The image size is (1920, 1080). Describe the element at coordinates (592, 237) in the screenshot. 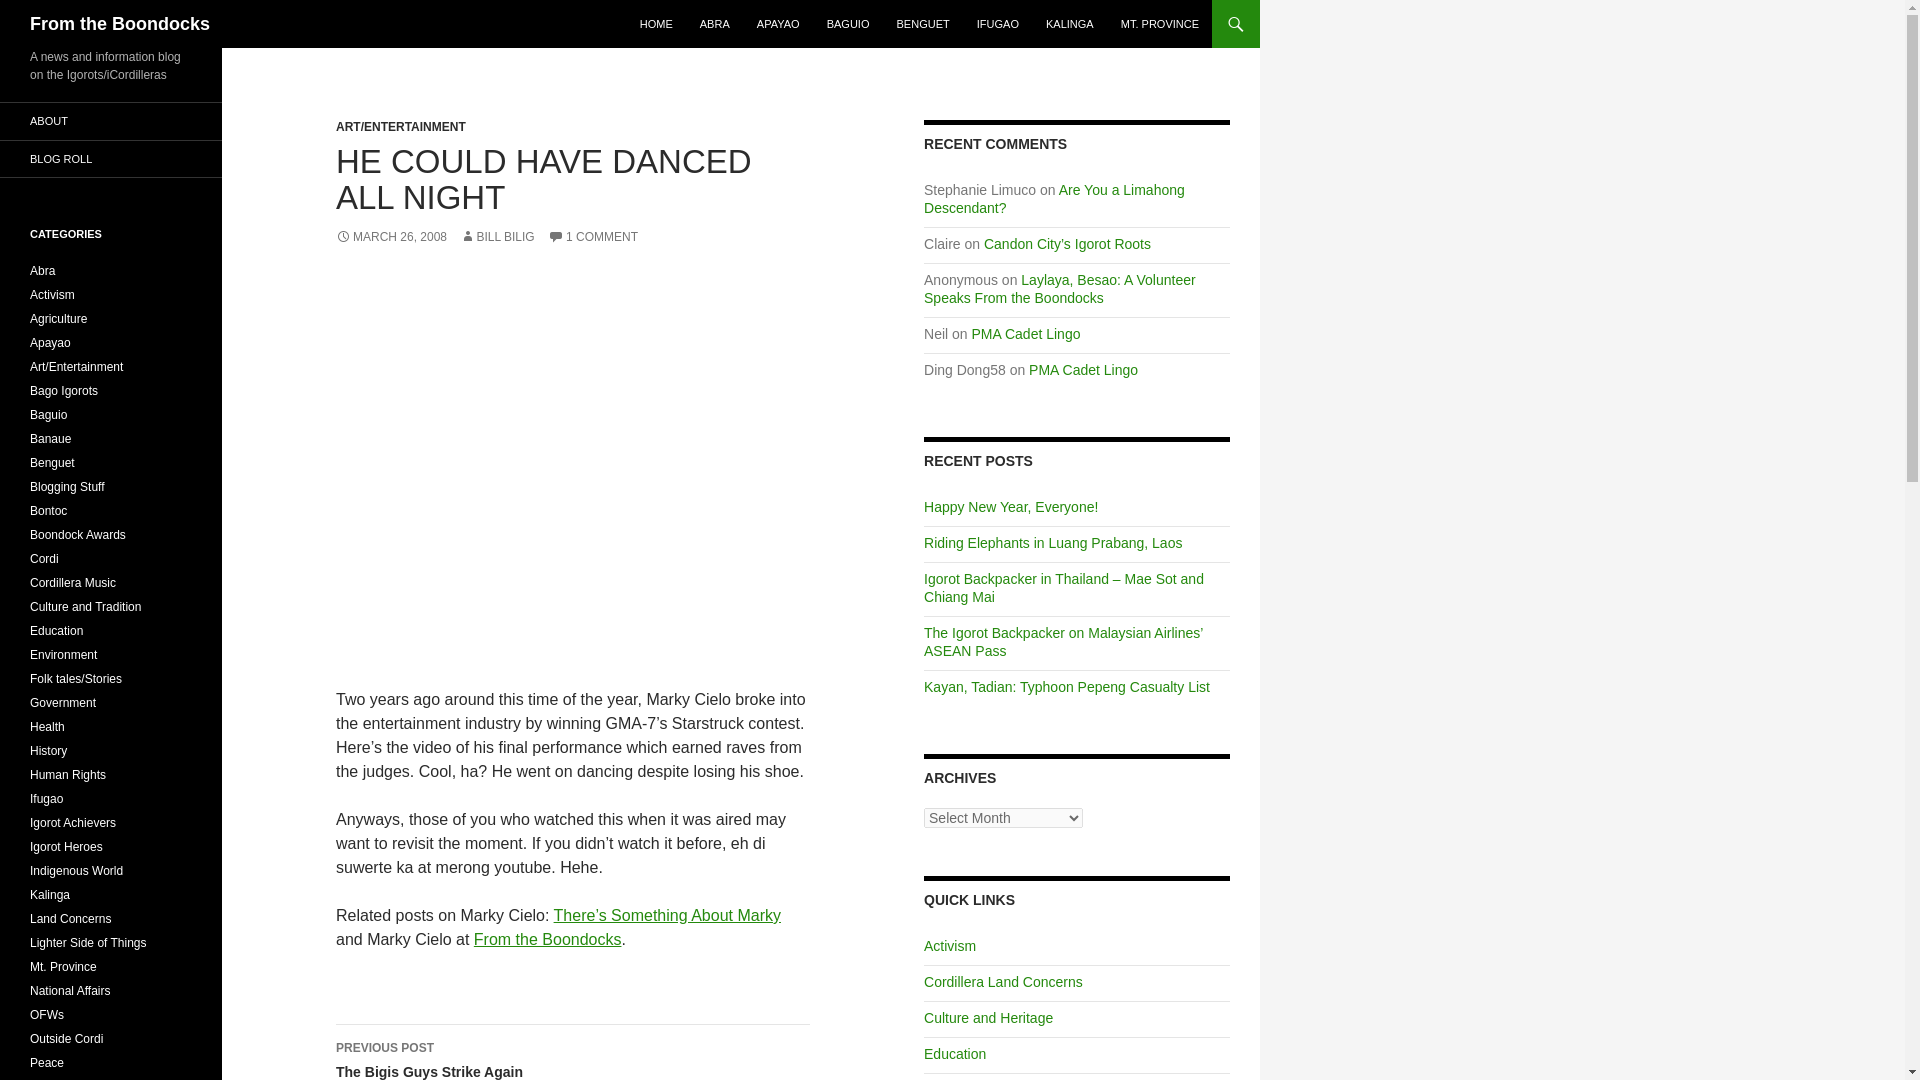

I see `1 COMMENT` at that location.